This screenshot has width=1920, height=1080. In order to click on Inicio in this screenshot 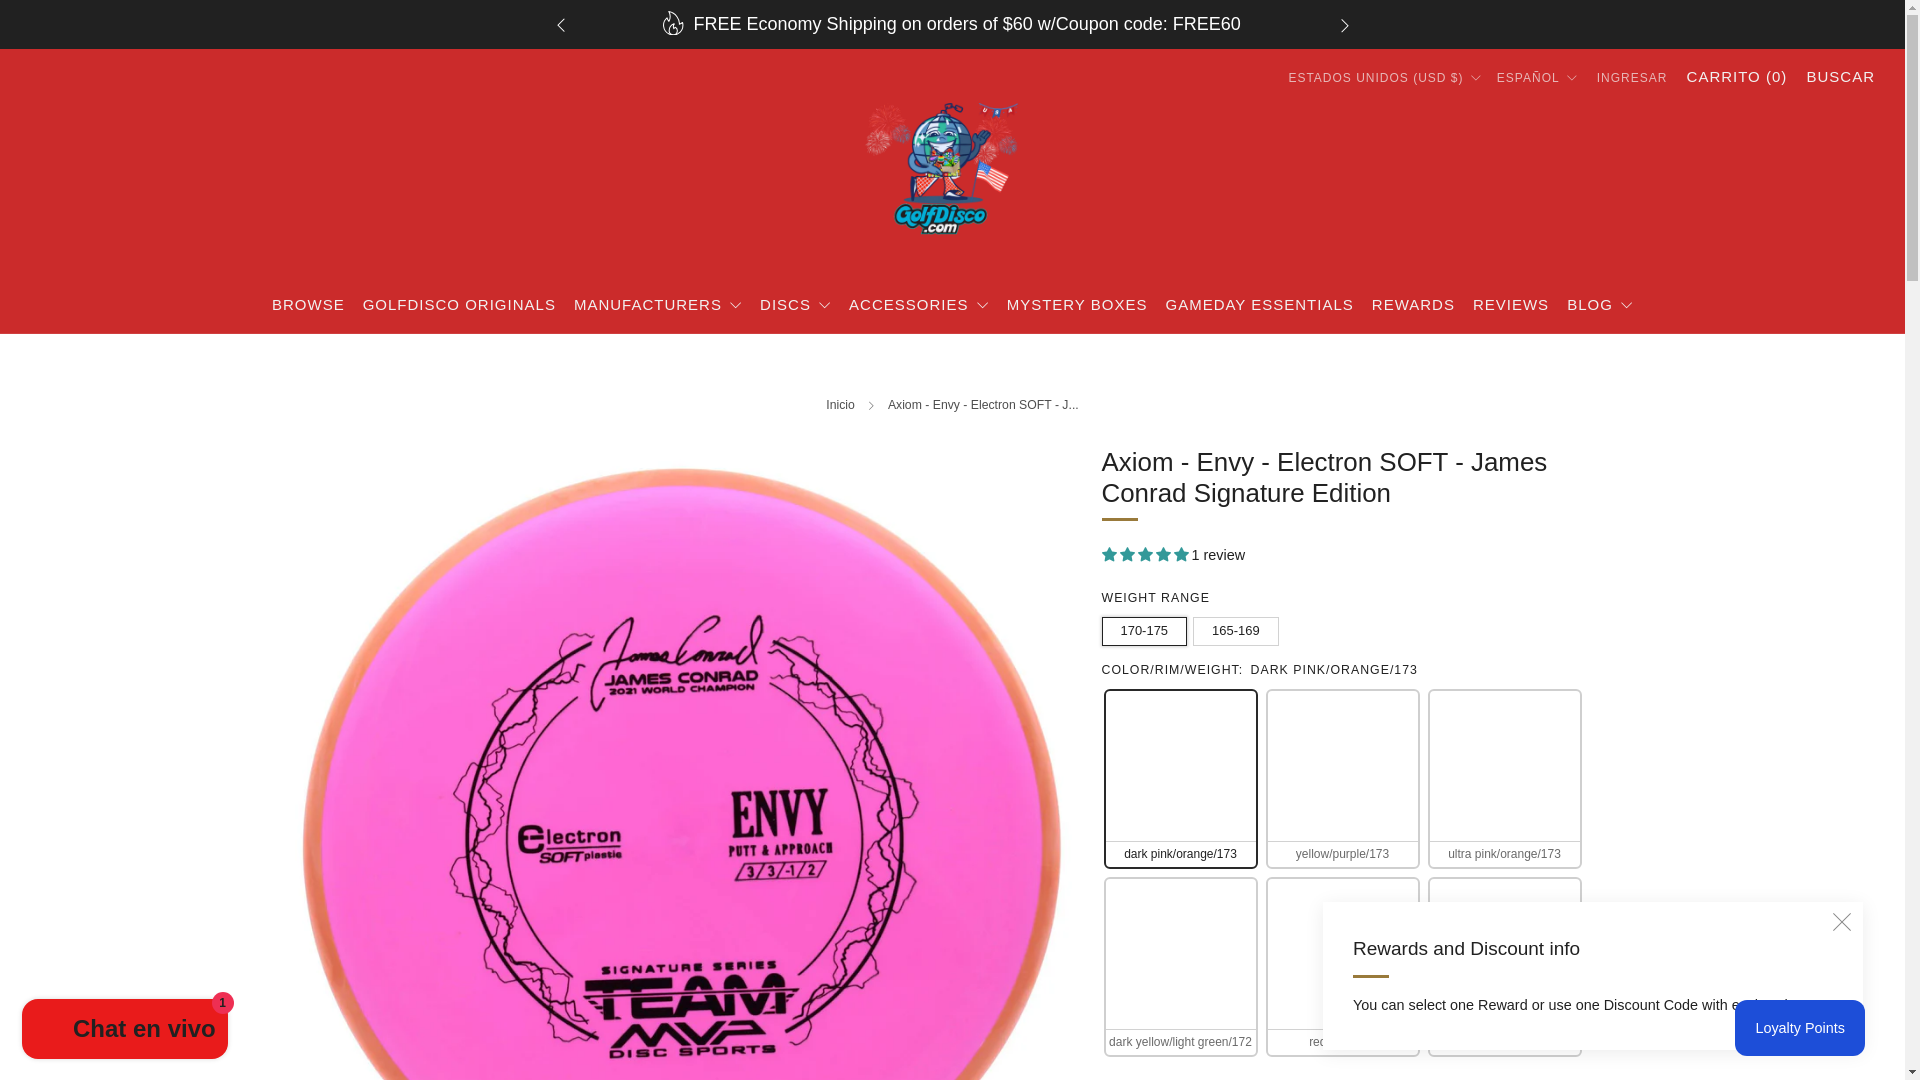, I will do `click(840, 404)`.